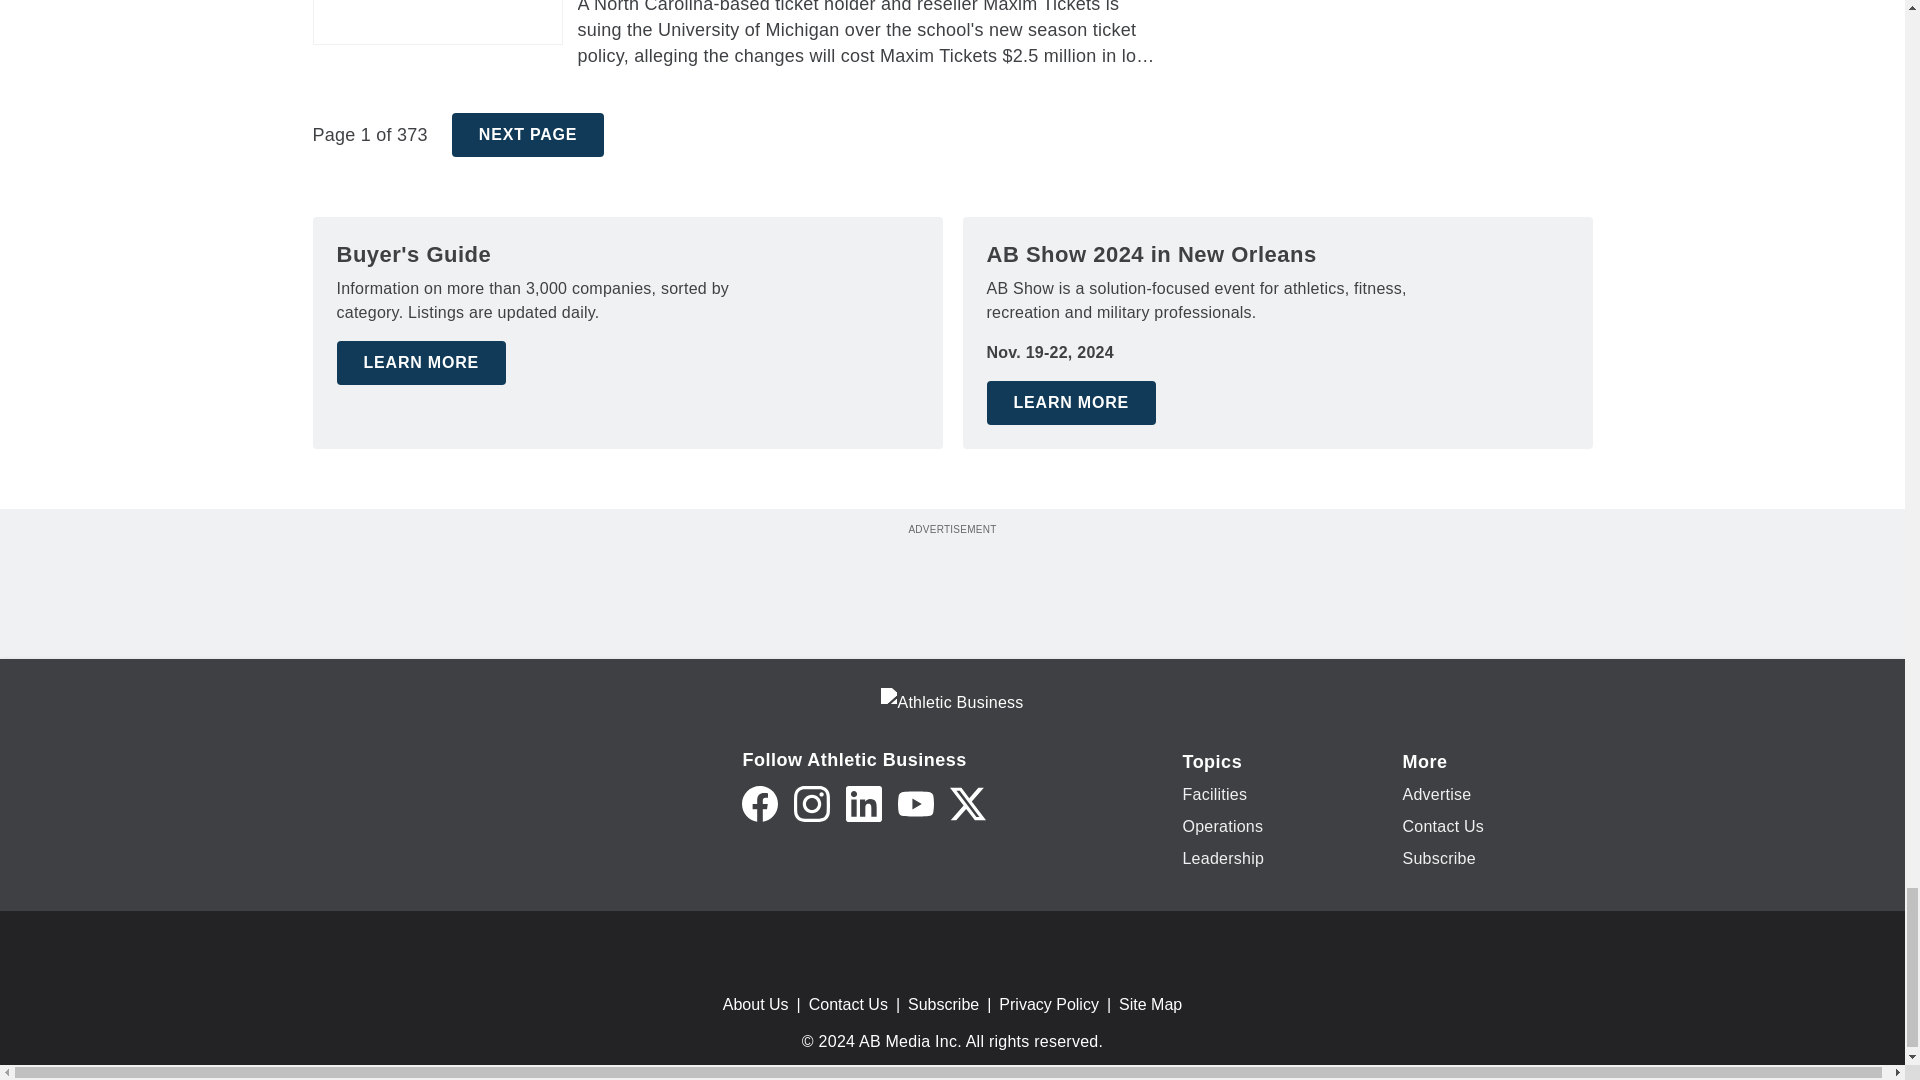 This screenshot has height=1080, width=1920. What do you see at coordinates (916, 804) in the screenshot?
I see `YouTube icon` at bounding box center [916, 804].